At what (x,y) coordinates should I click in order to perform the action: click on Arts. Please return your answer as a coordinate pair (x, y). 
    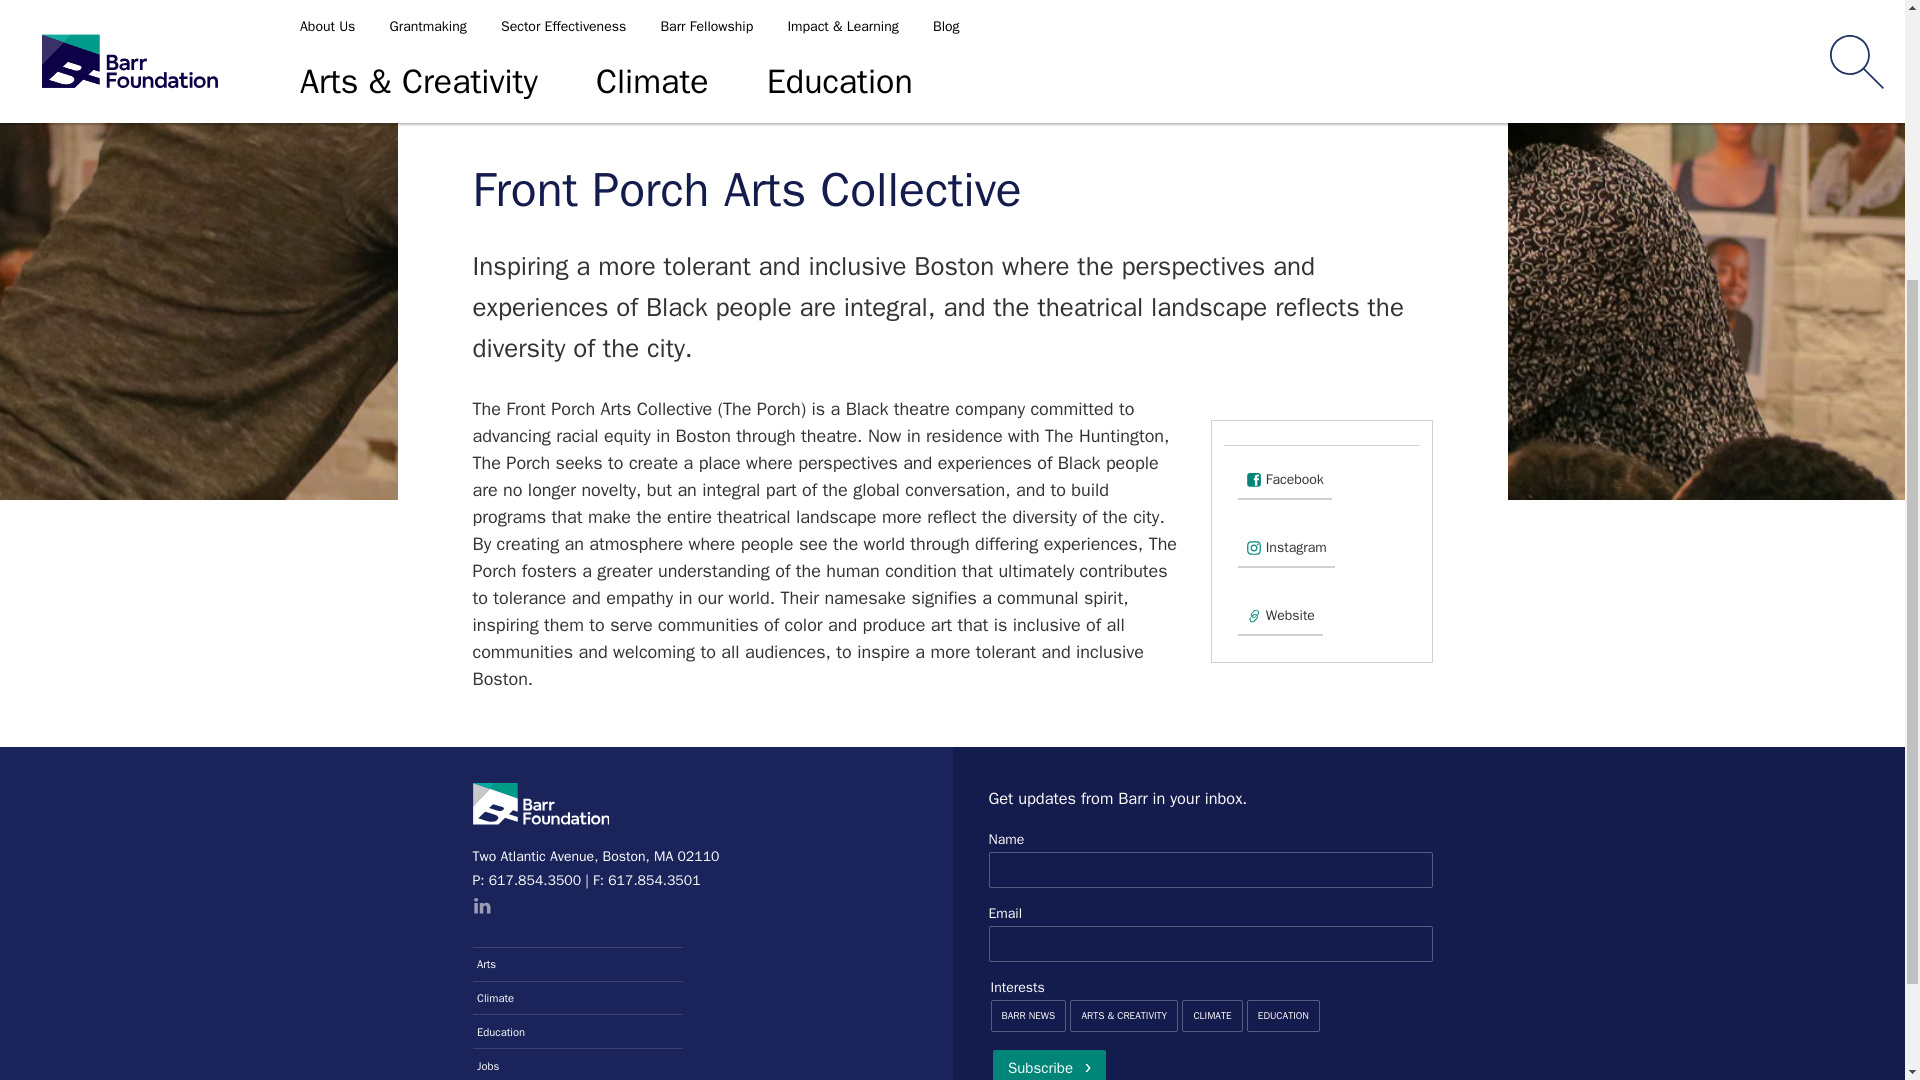
    Looking at the image, I should click on (578, 964).